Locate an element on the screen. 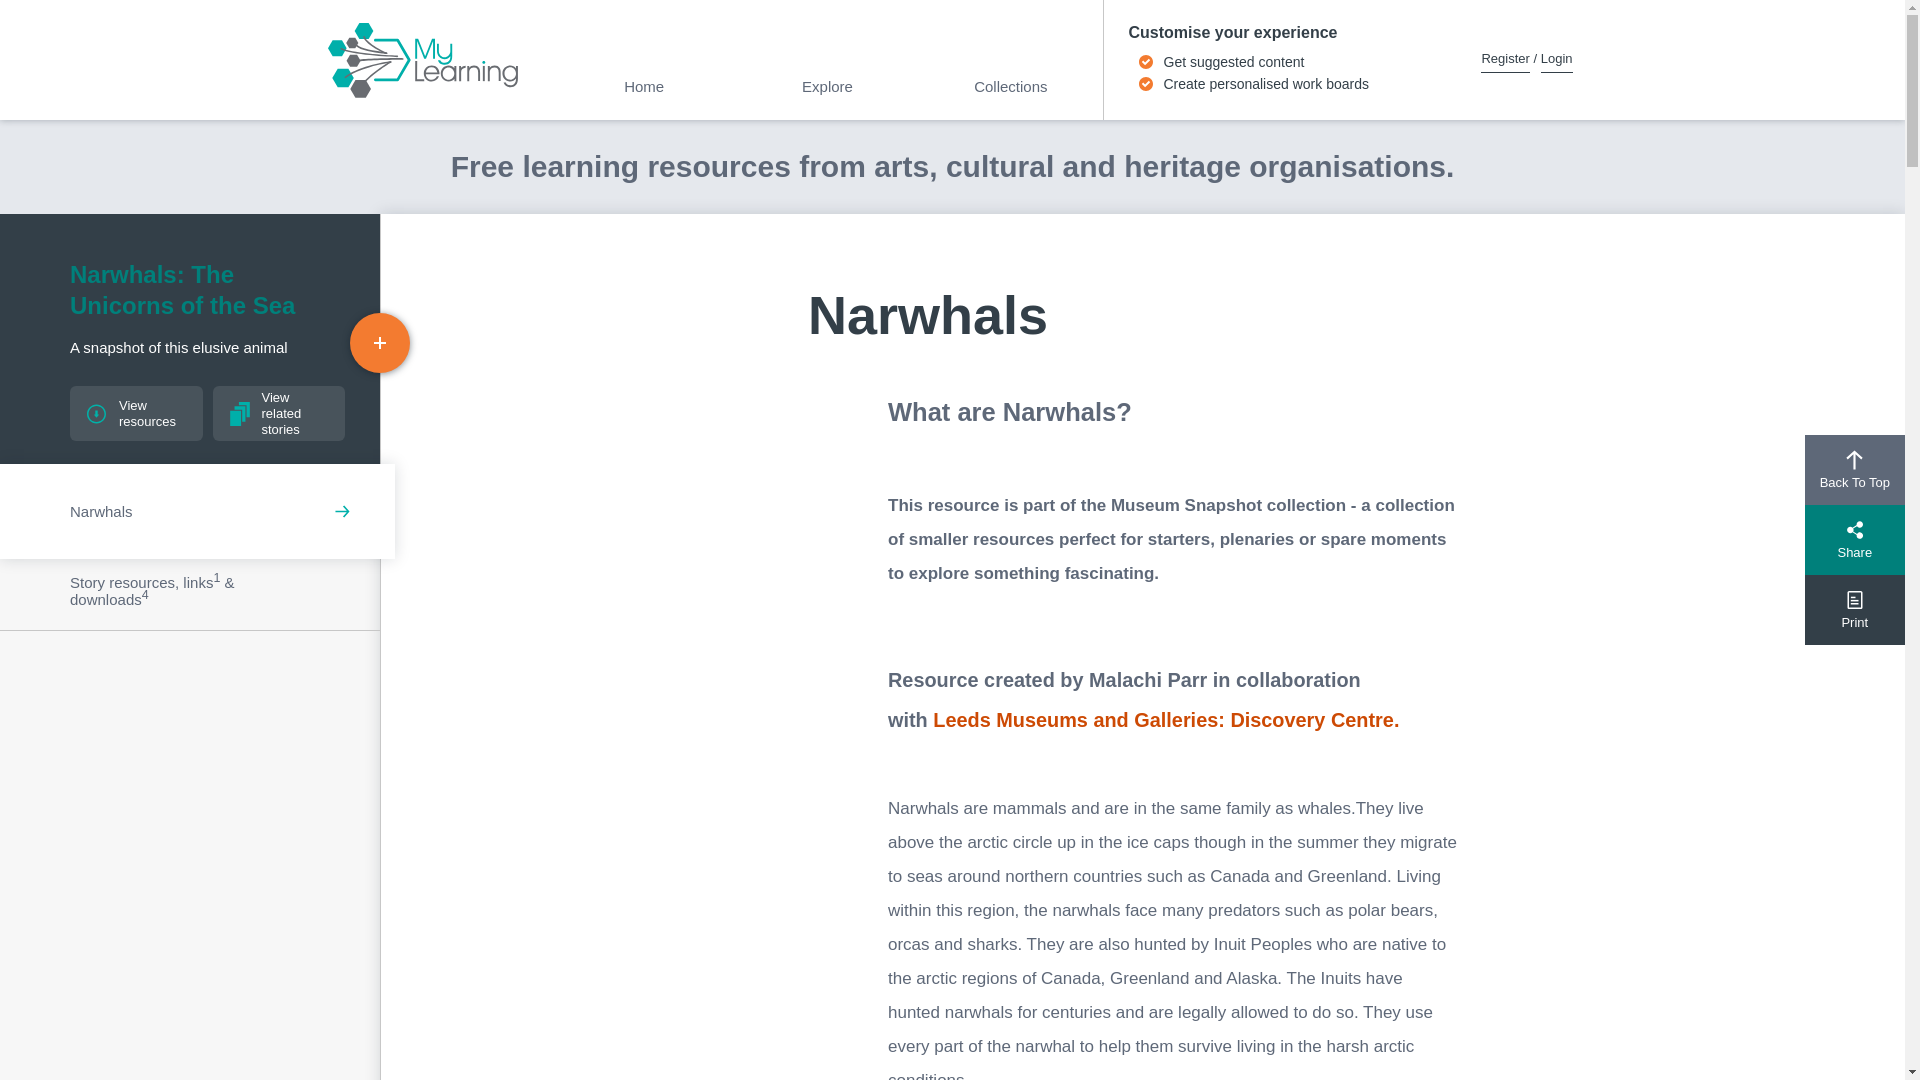 This screenshot has height=1080, width=1920. Collections is located at coordinates (1010, 90).